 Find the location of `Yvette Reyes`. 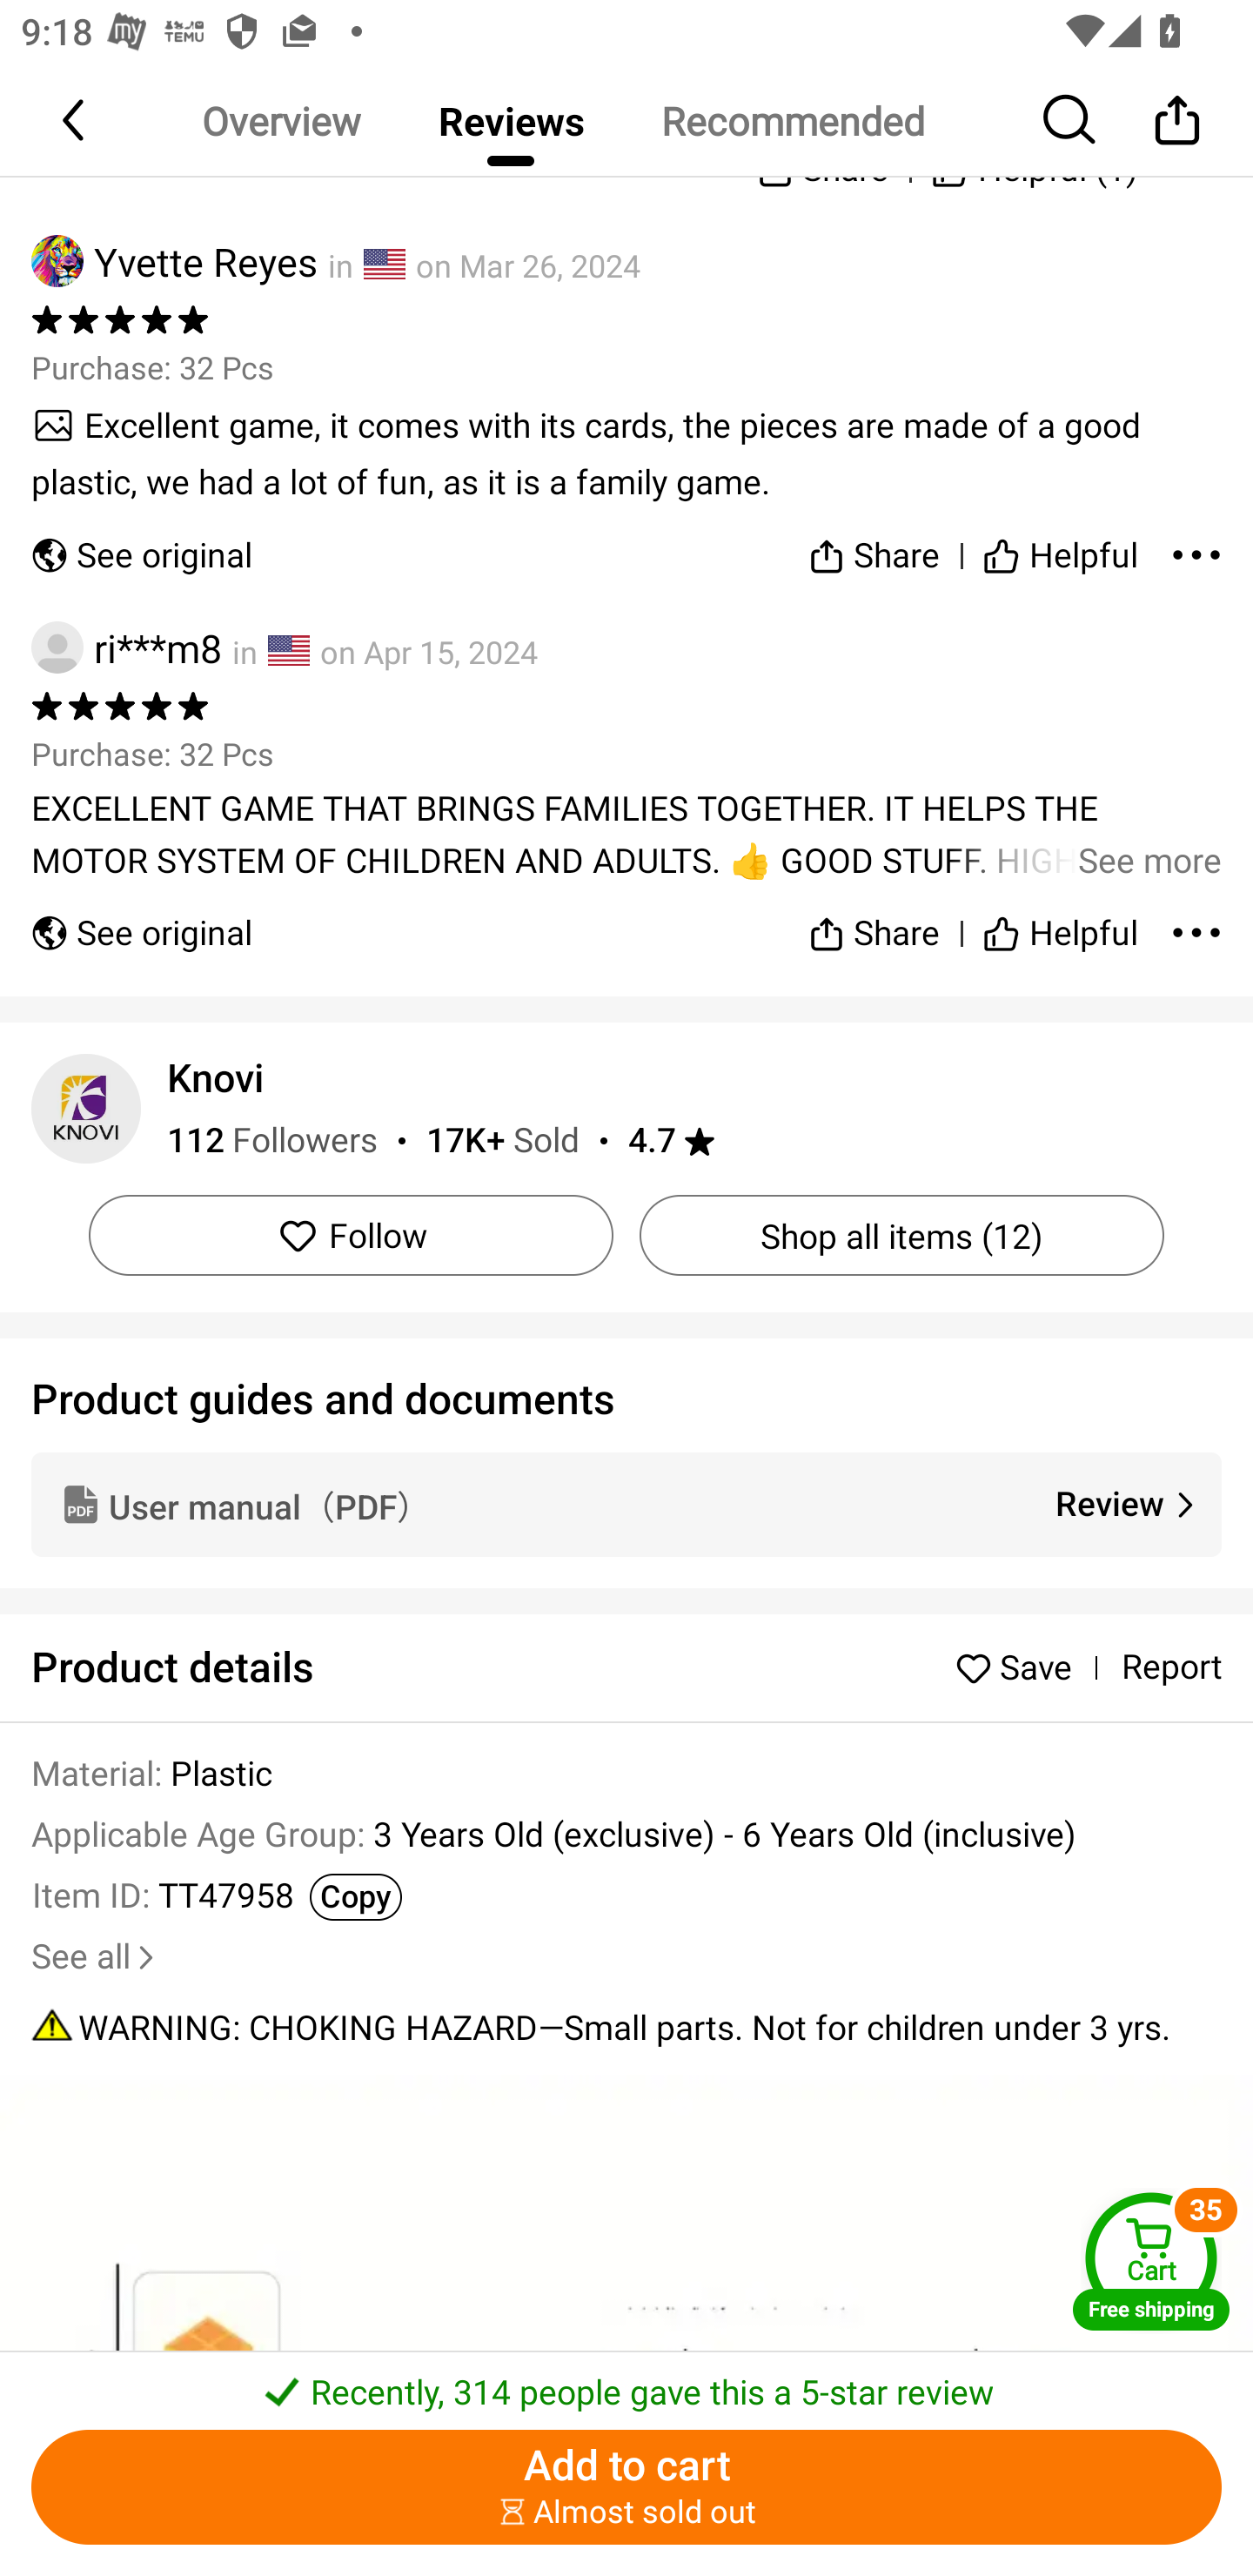

Yvette Reyes is located at coordinates (174, 261).